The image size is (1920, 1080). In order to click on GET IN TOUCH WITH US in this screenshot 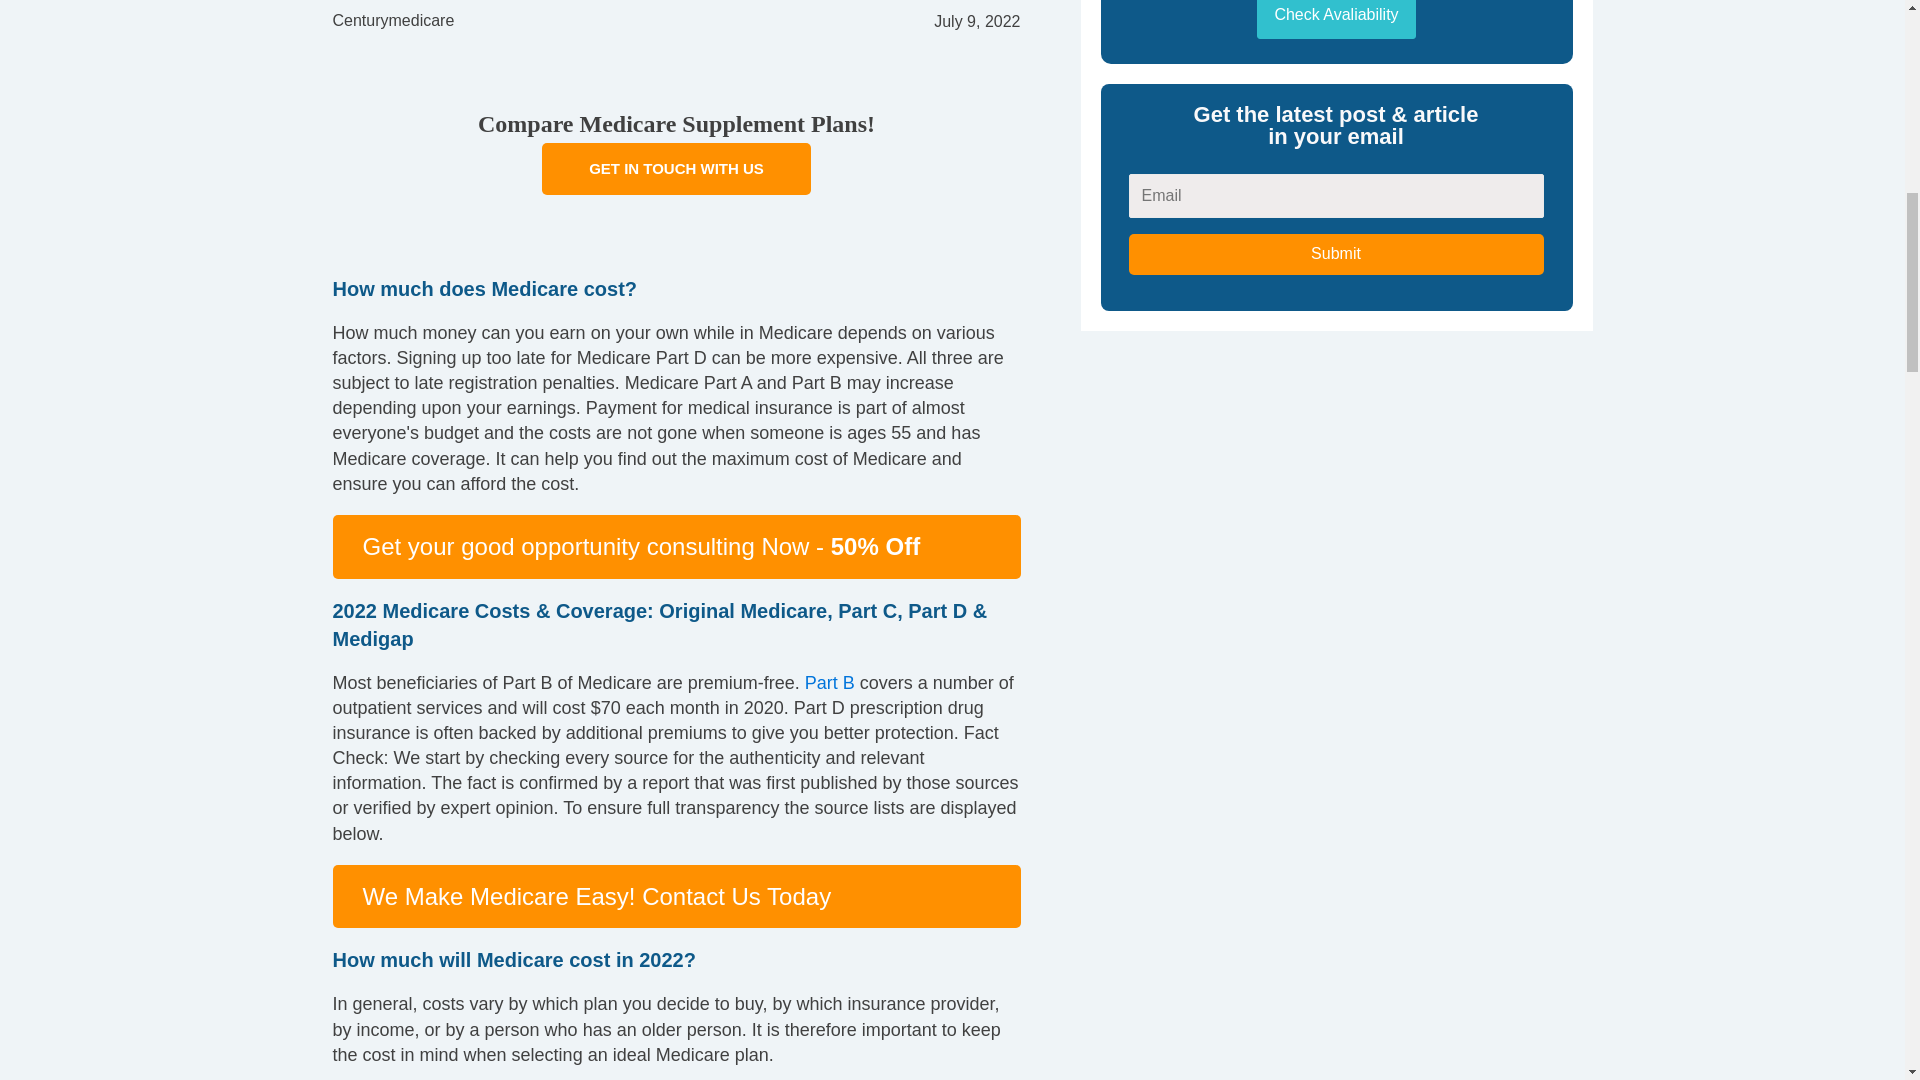, I will do `click(676, 168)`.